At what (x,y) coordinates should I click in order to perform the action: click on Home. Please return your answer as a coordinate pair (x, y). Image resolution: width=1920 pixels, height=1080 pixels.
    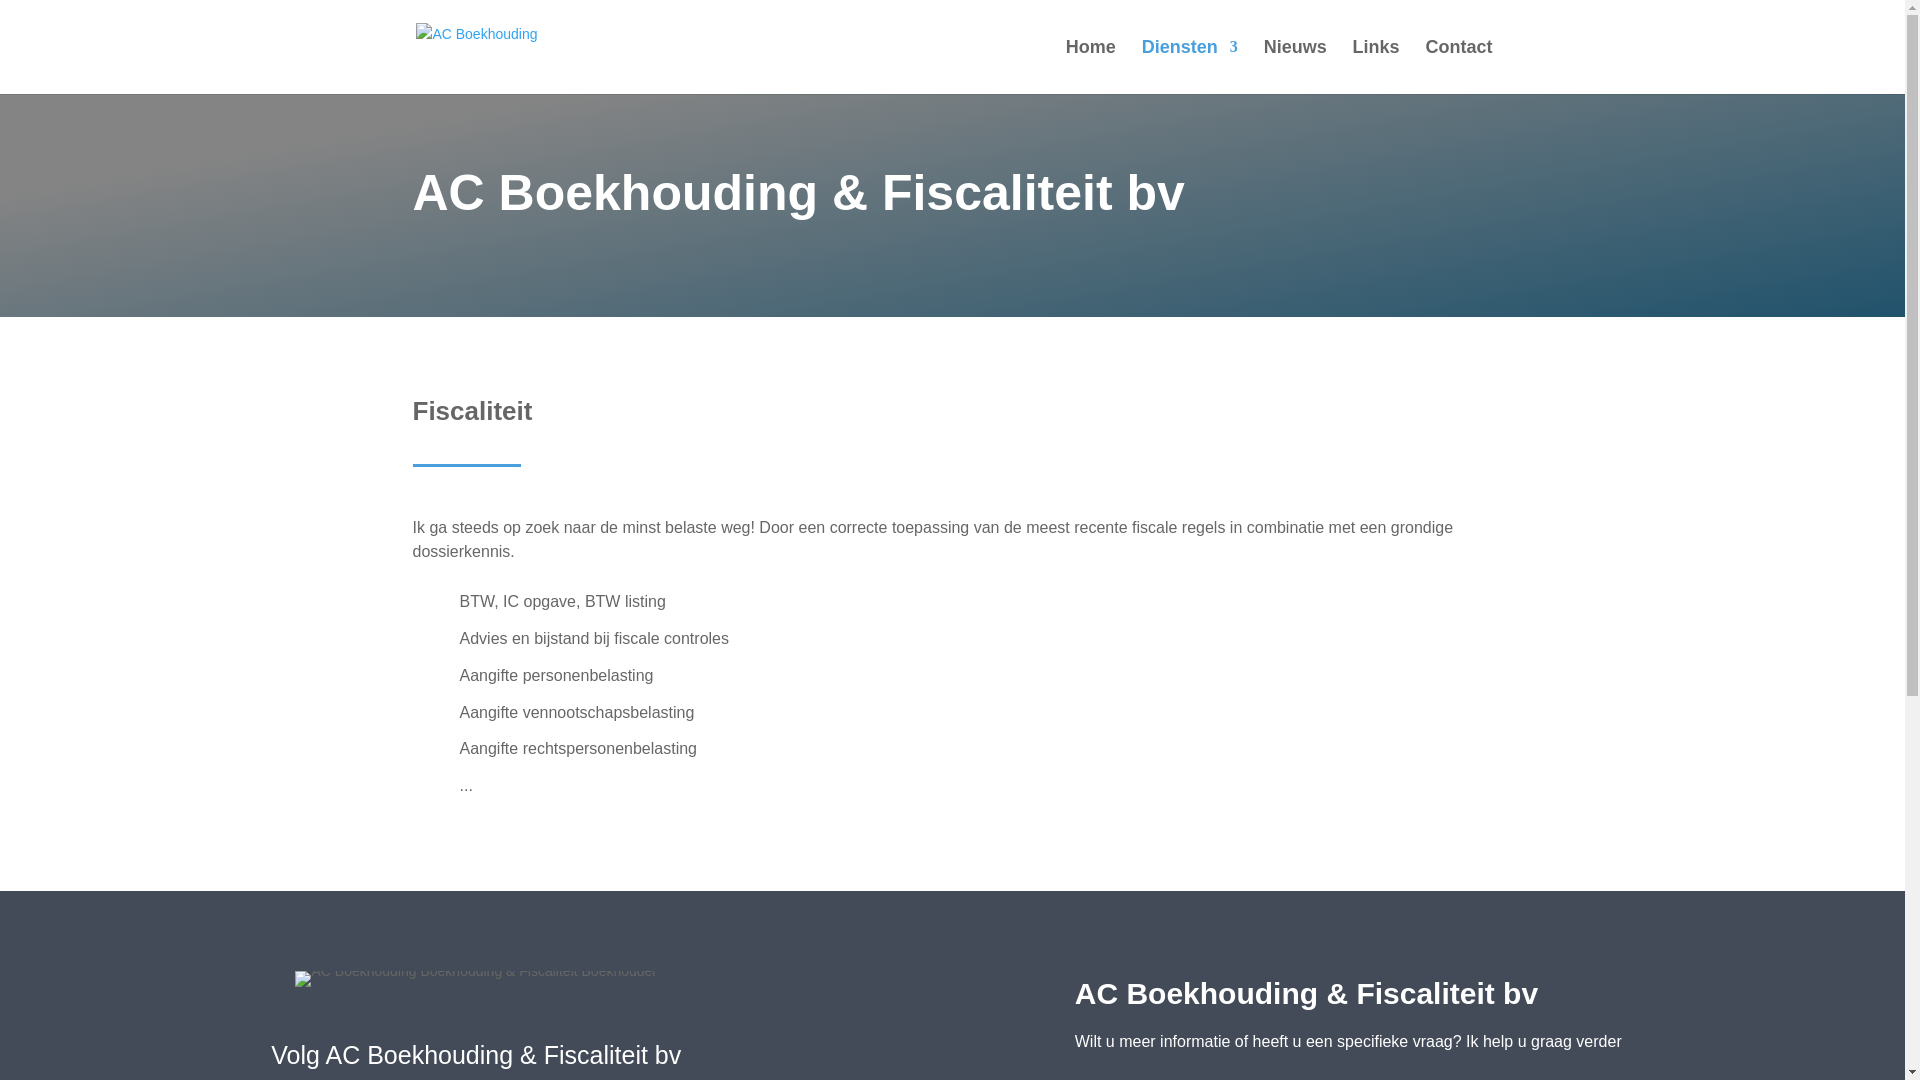
    Looking at the image, I should click on (1091, 67).